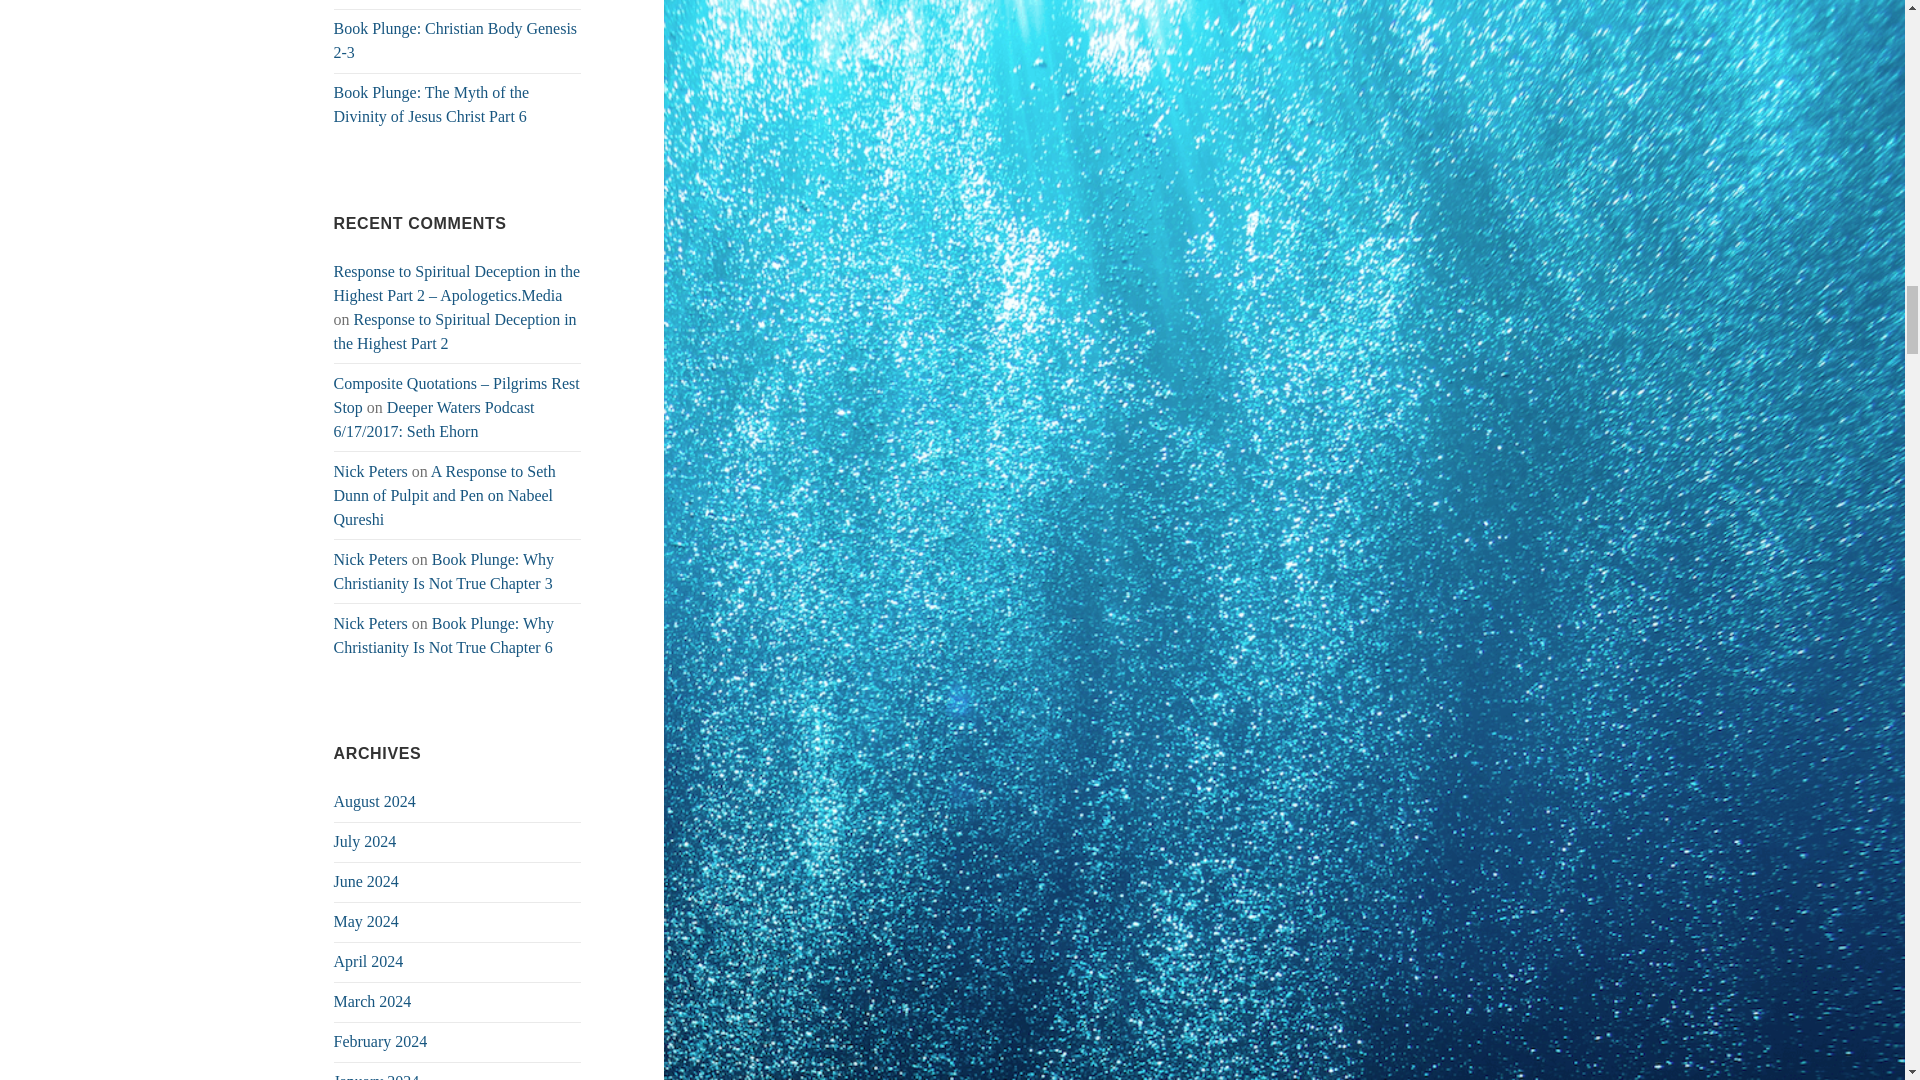 This screenshot has height=1080, width=1920. What do you see at coordinates (444, 570) in the screenshot?
I see `Book Plunge: Why Christianity Is Not True Chapter 3` at bounding box center [444, 570].